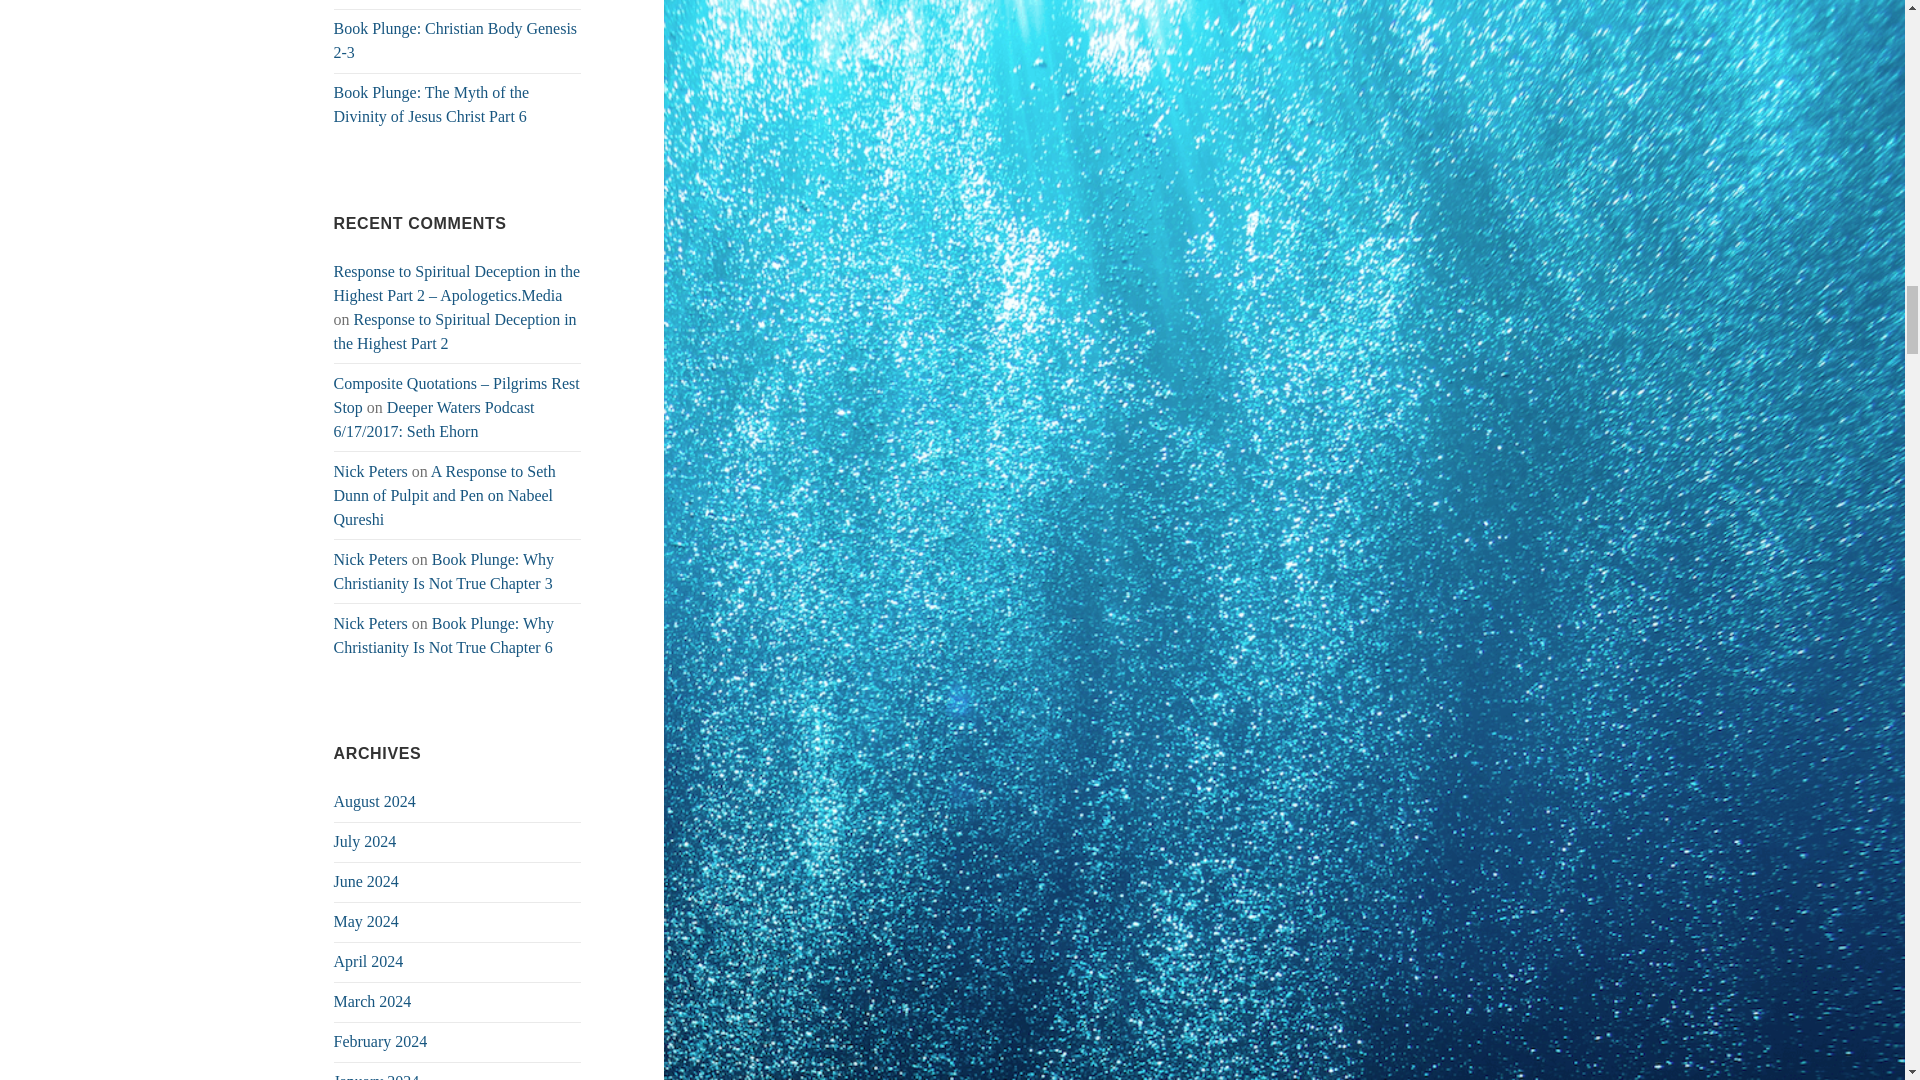 This screenshot has height=1080, width=1920. What do you see at coordinates (444, 570) in the screenshot?
I see `Book Plunge: Why Christianity Is Not True Chapter 3` at bounding box center [444, 570].